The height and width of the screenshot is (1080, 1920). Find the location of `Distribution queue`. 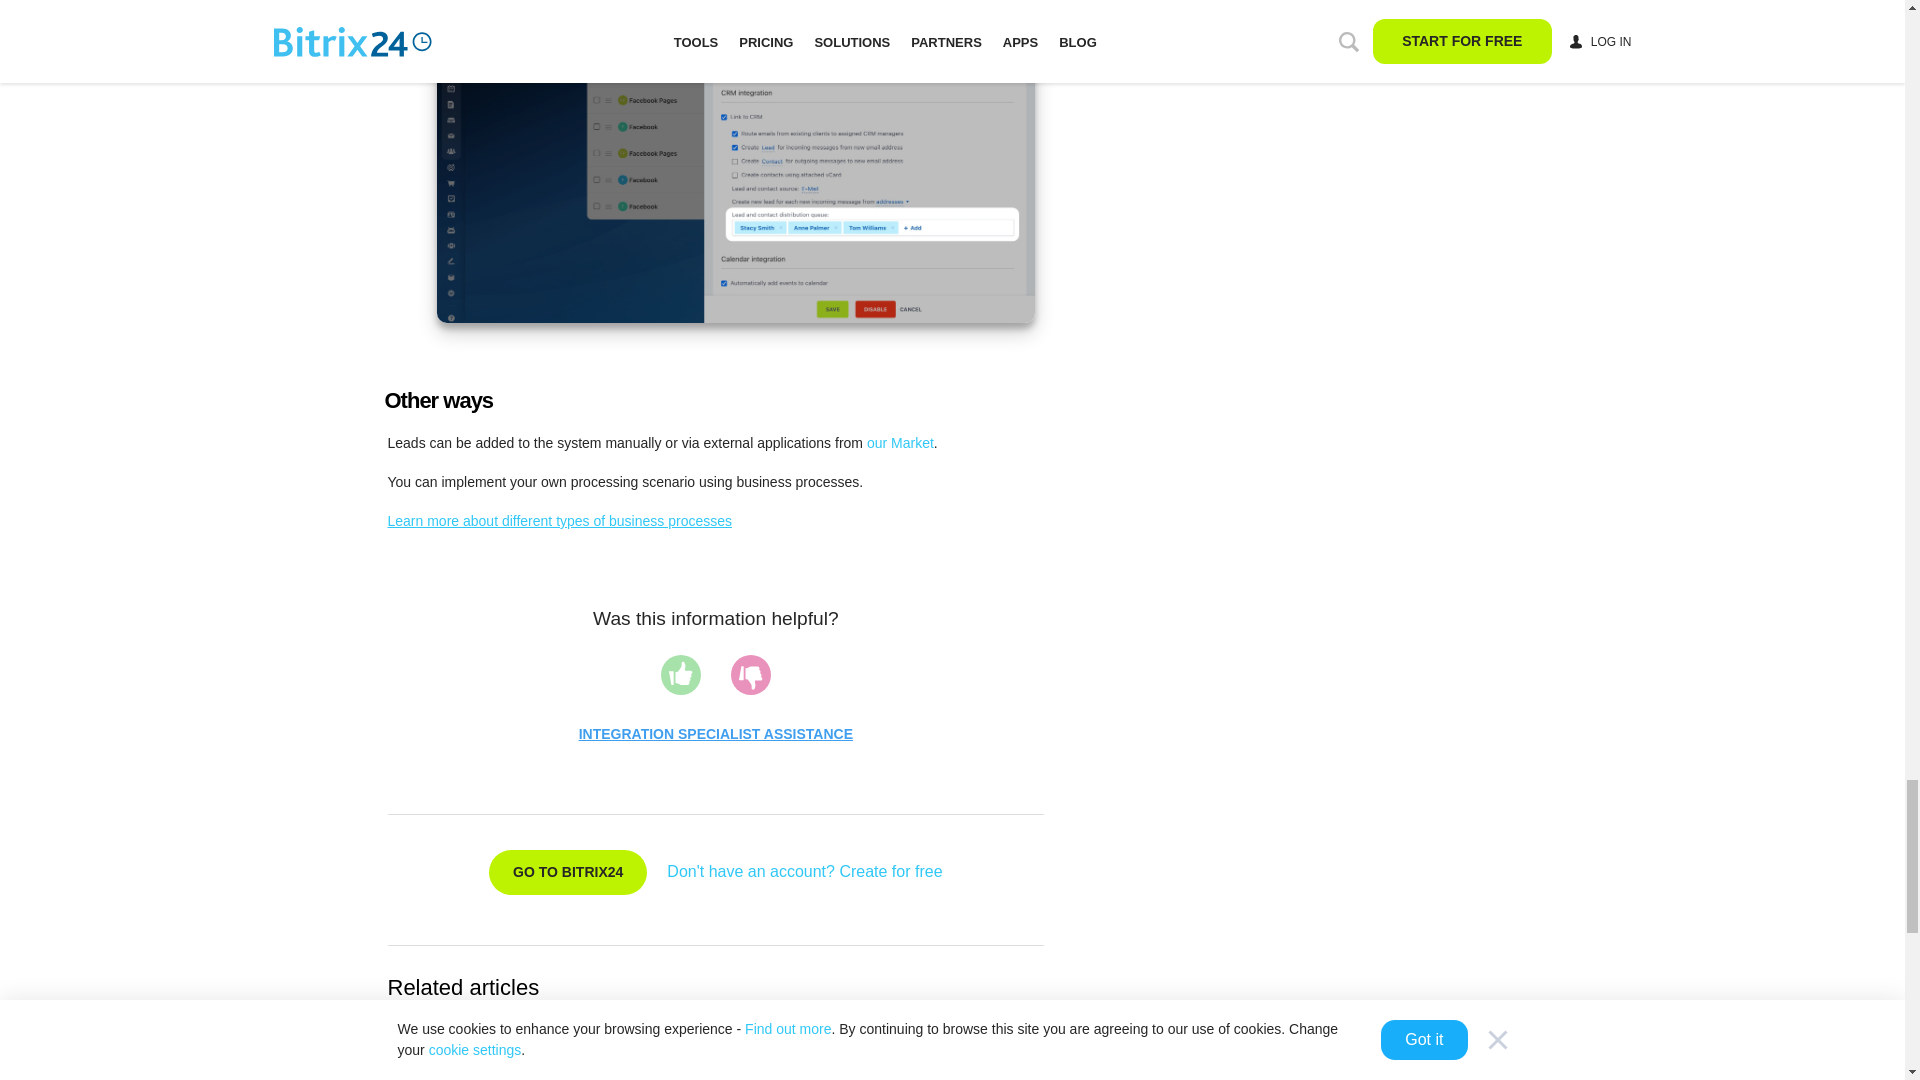

Distribution queue is located at coordinates (734, 161).